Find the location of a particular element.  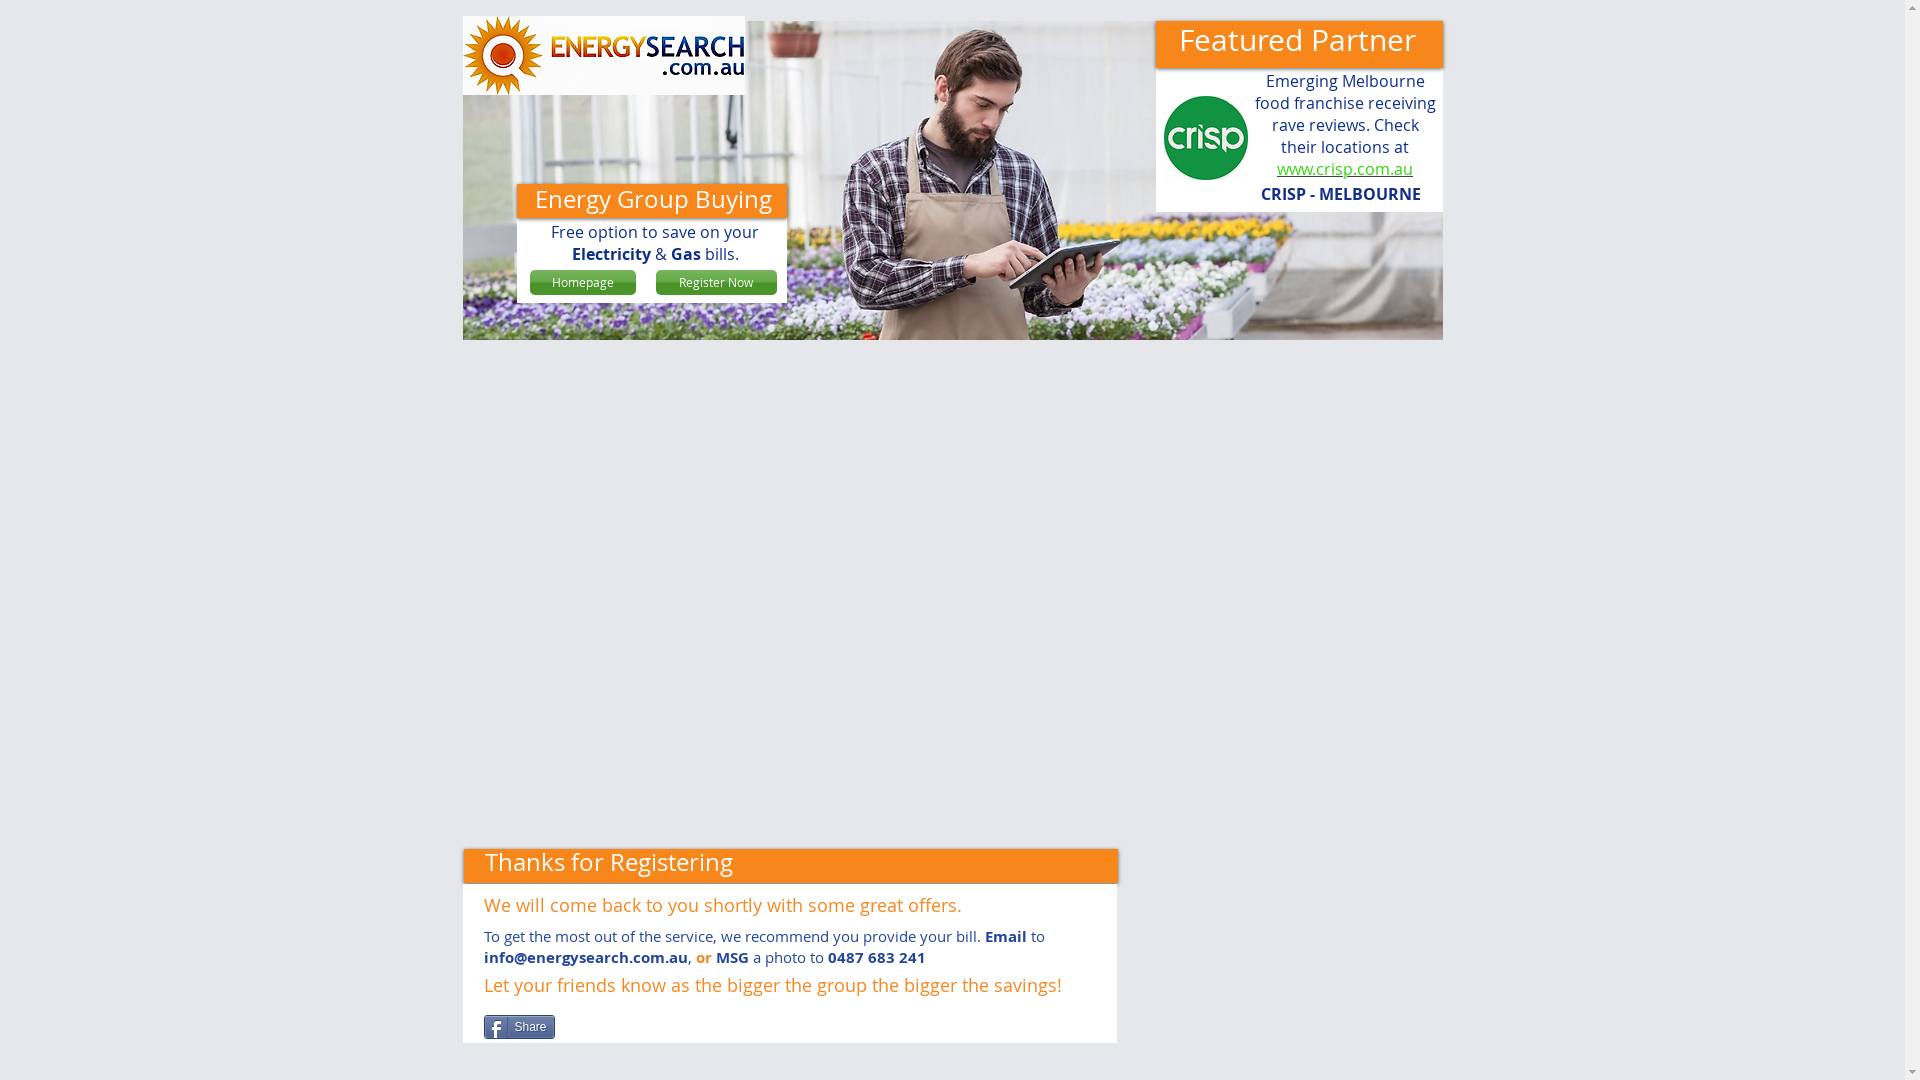

Twitter Follow is located at coordinates (814, 1025).